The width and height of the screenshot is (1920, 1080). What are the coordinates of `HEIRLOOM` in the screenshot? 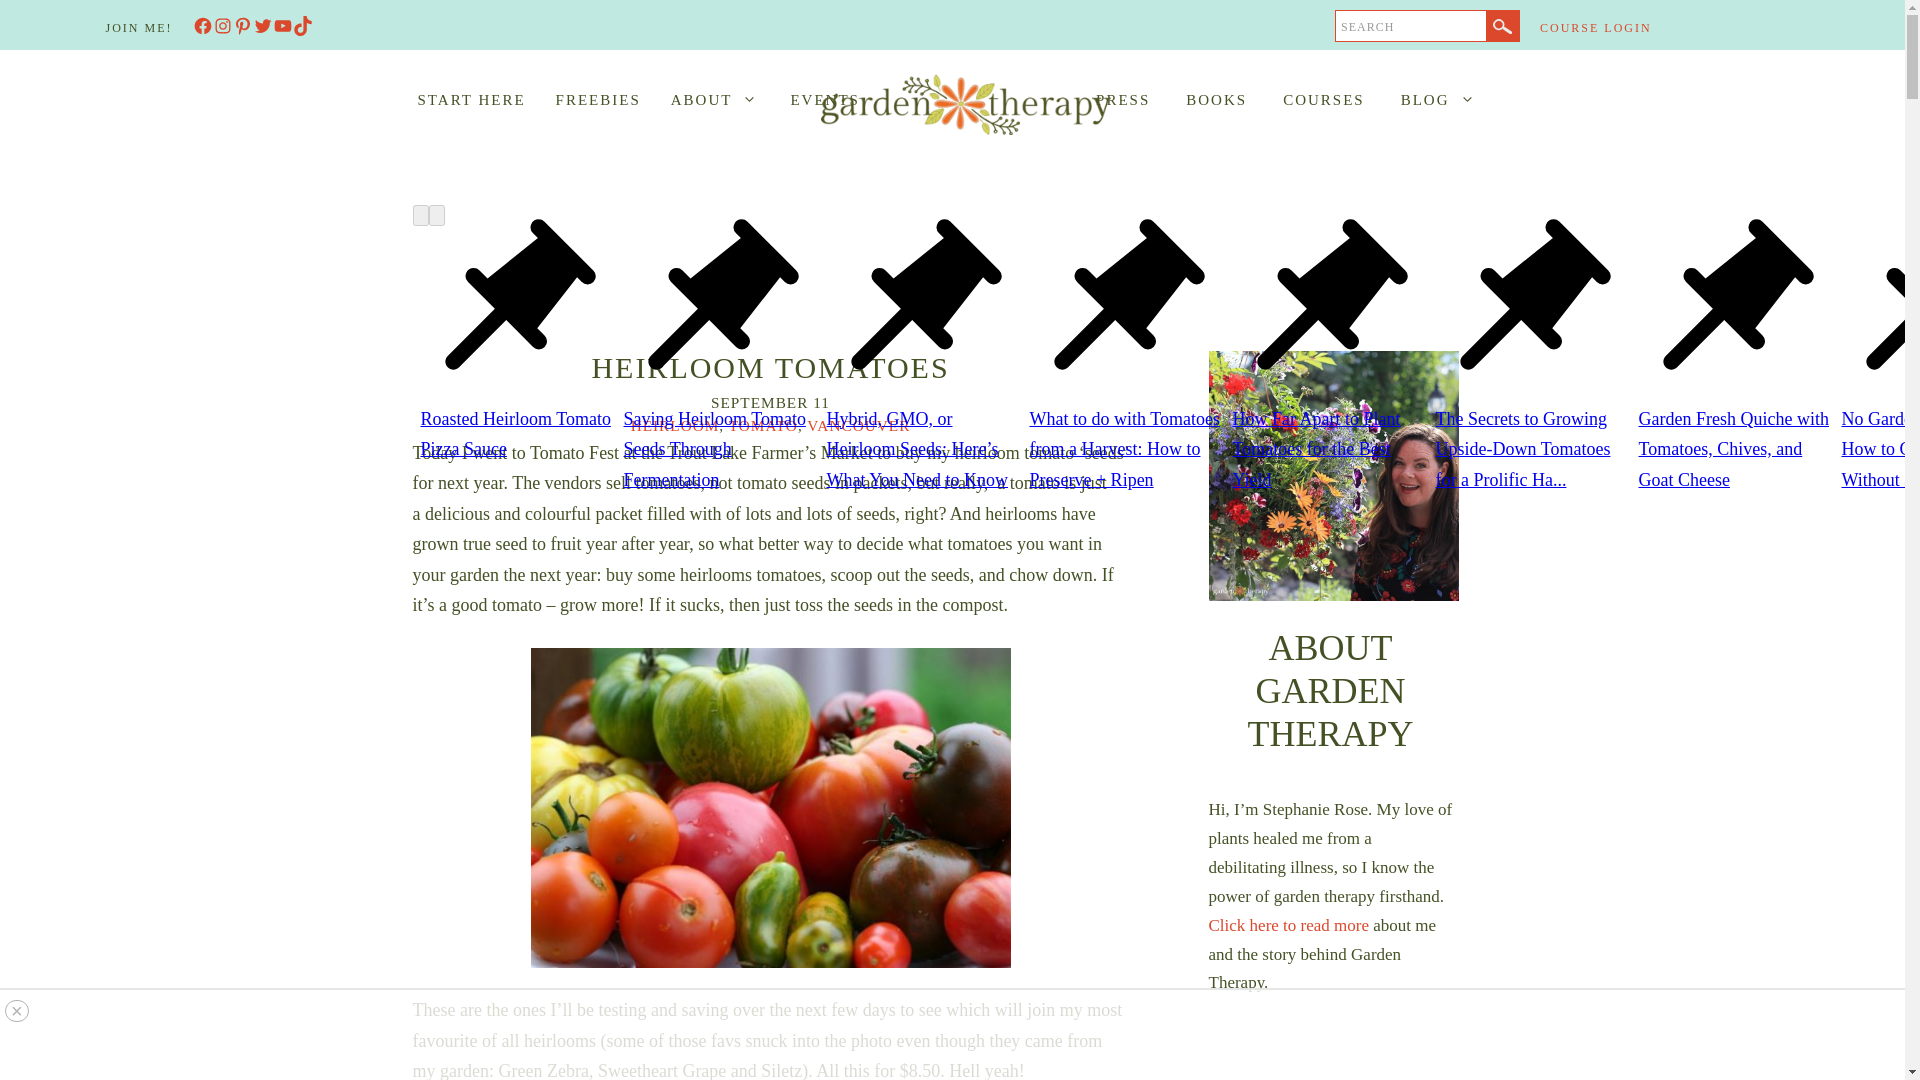 It's located at (676, 425).